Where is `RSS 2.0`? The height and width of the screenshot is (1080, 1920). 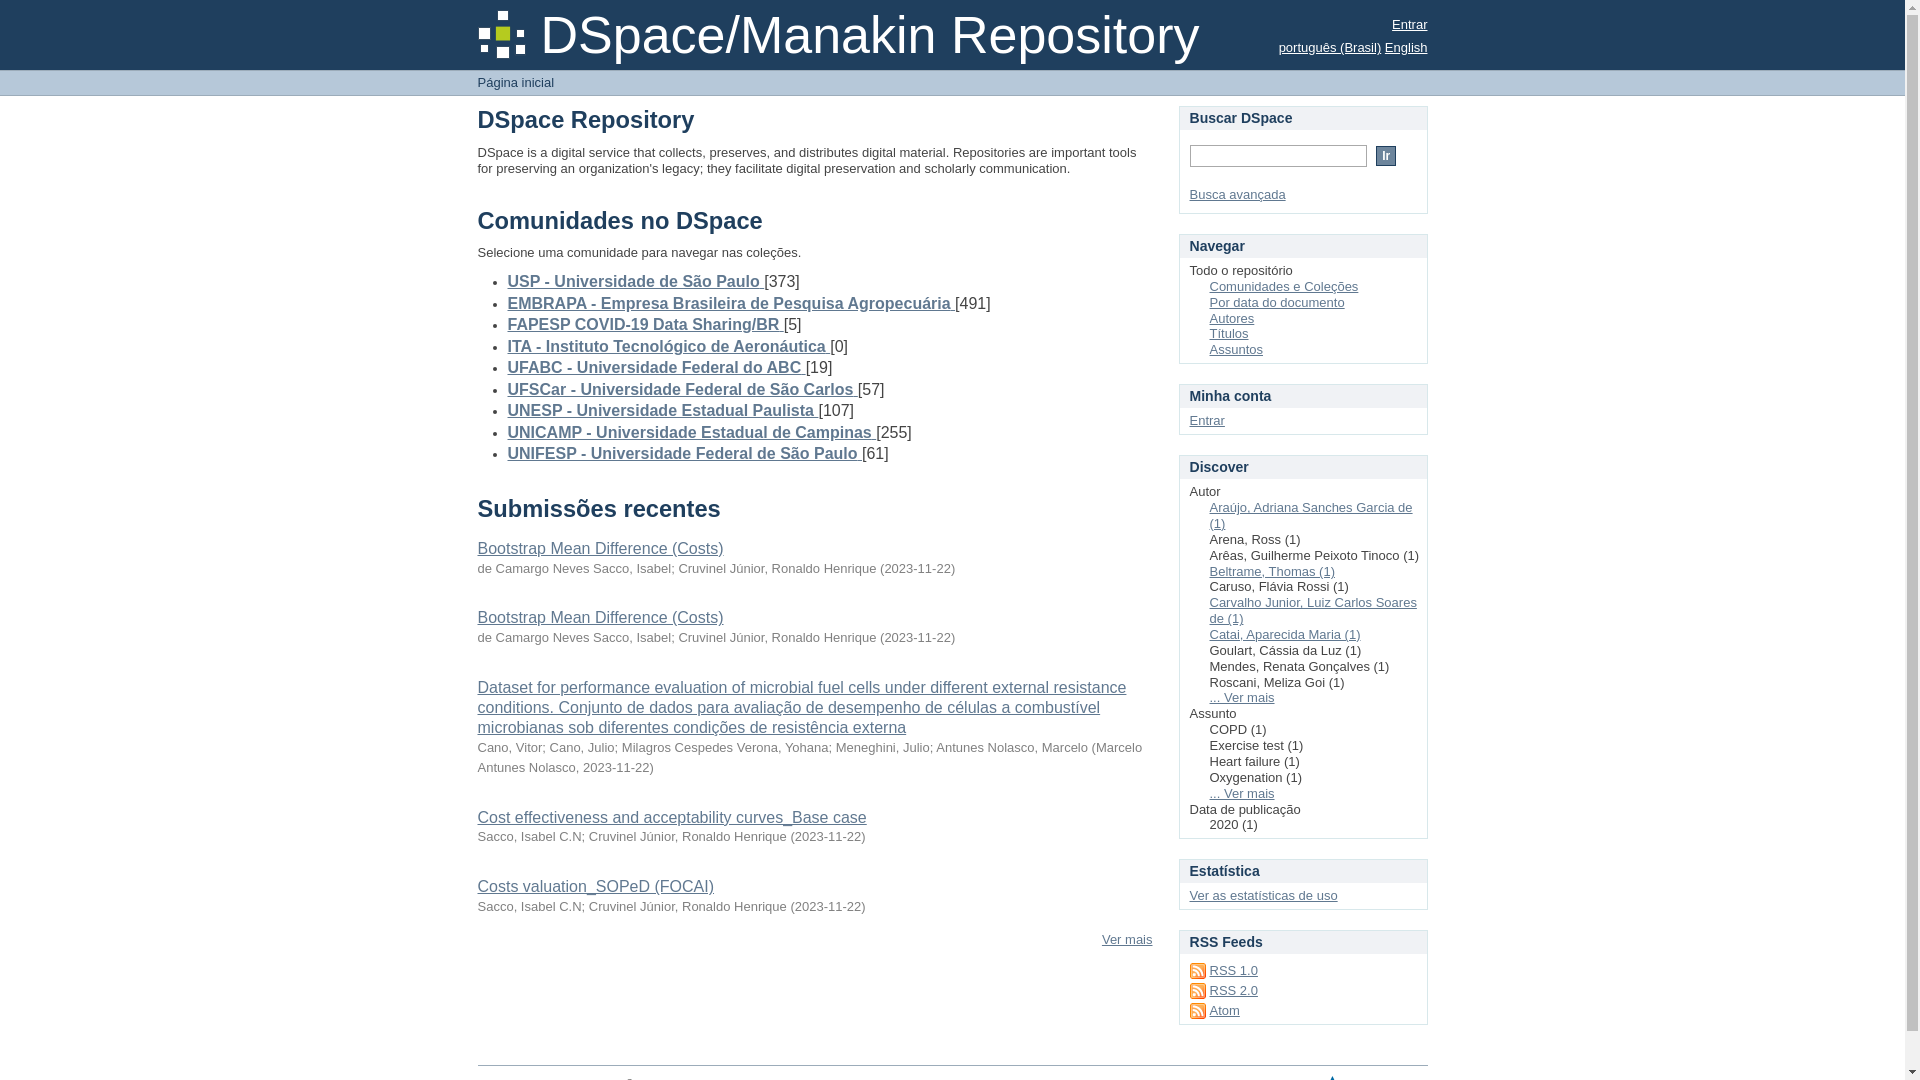 RSS 2.0 is located at coordinates (1224, 992).